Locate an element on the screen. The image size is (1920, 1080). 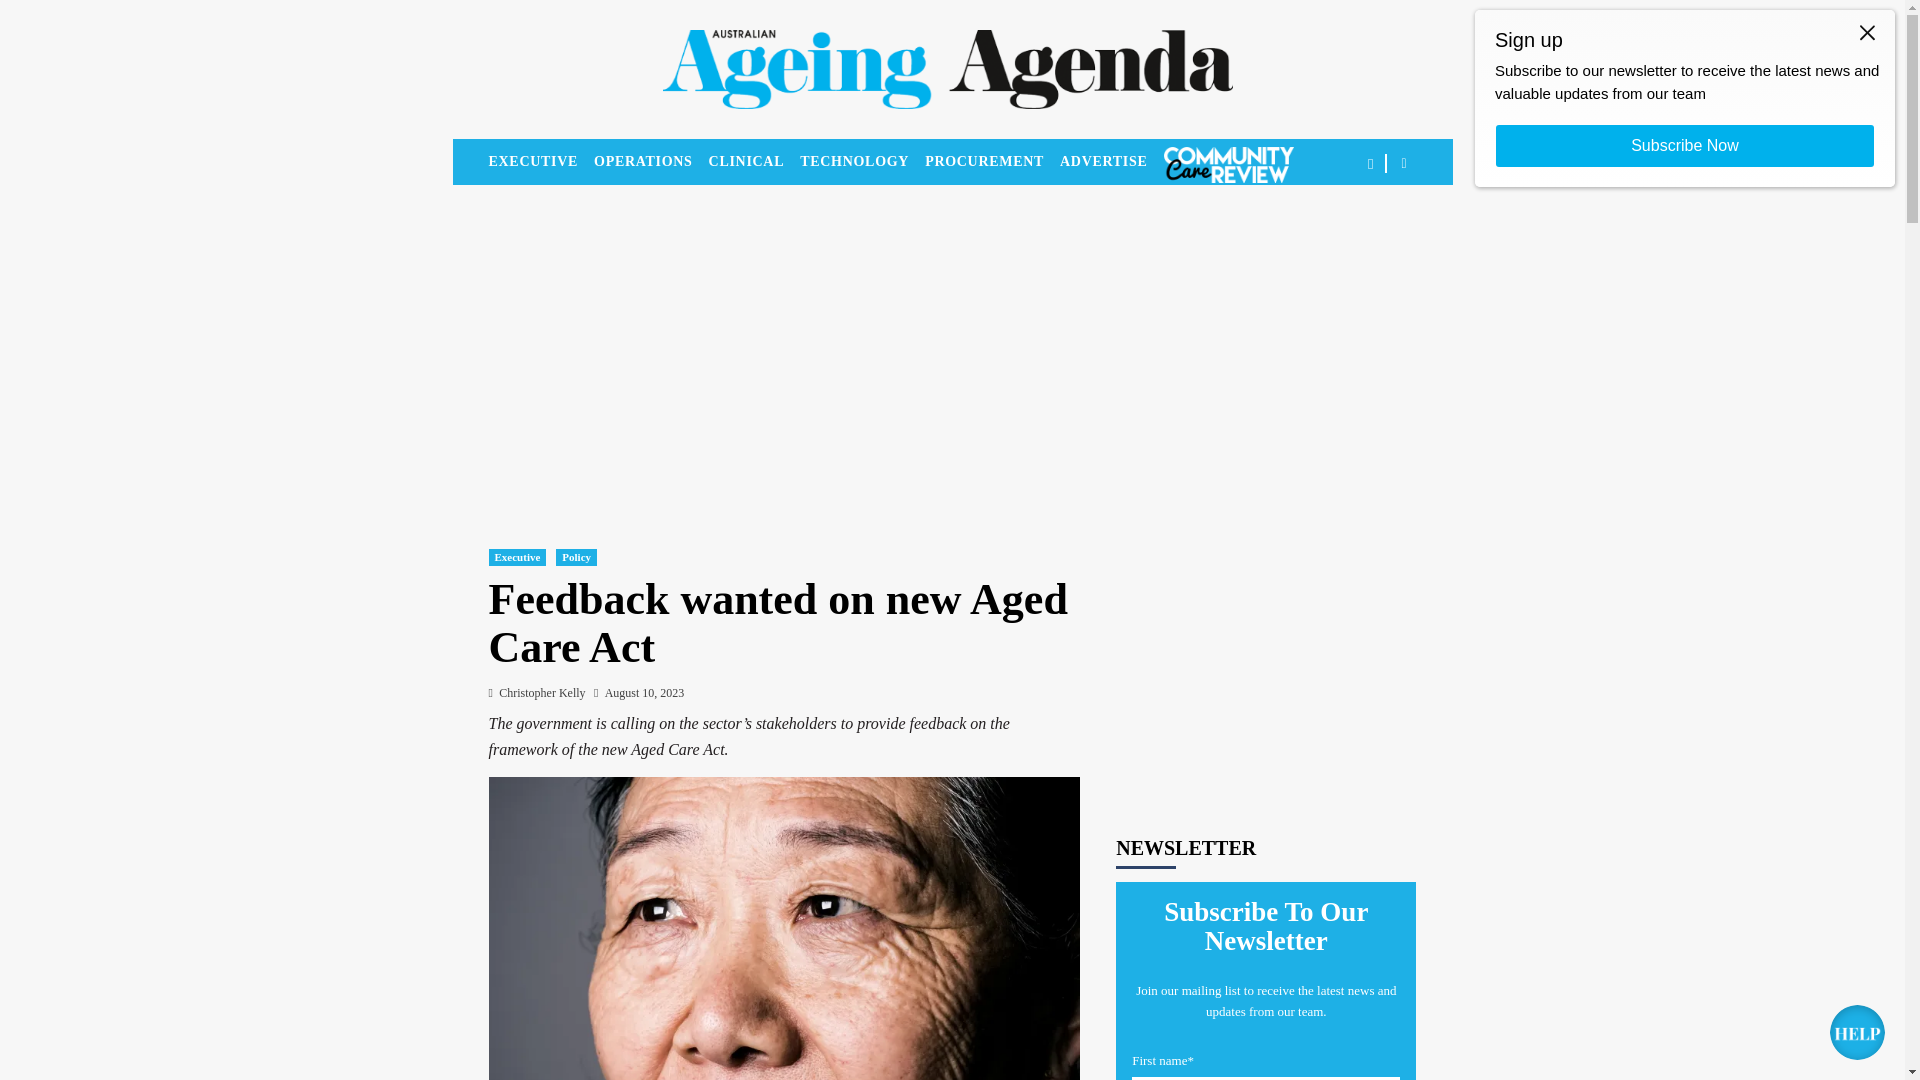
EXECUTIVE is located at coordinates (540, 162).